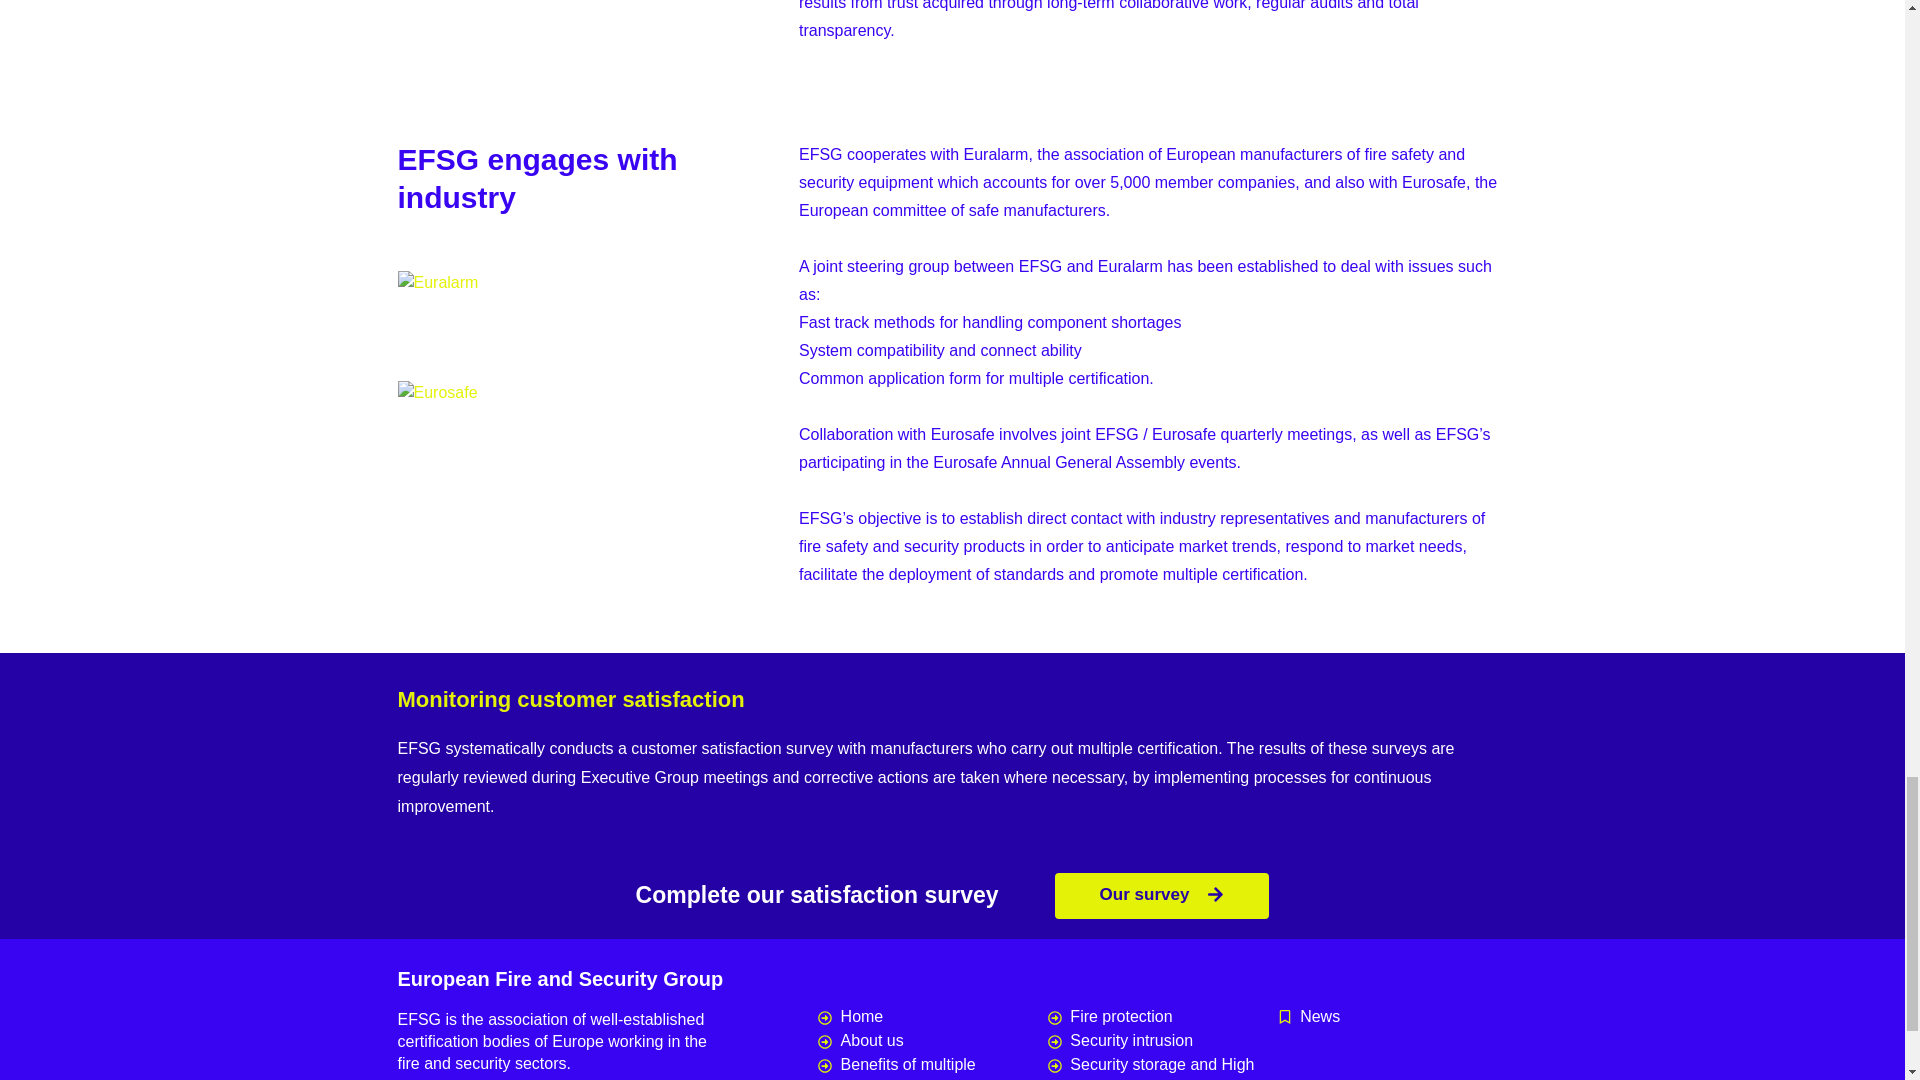 The image size is (1920, 1080). Describe the element at coordinates (932, 1066) in the screenshot. I see `Benefits of multiple certification` at that location.